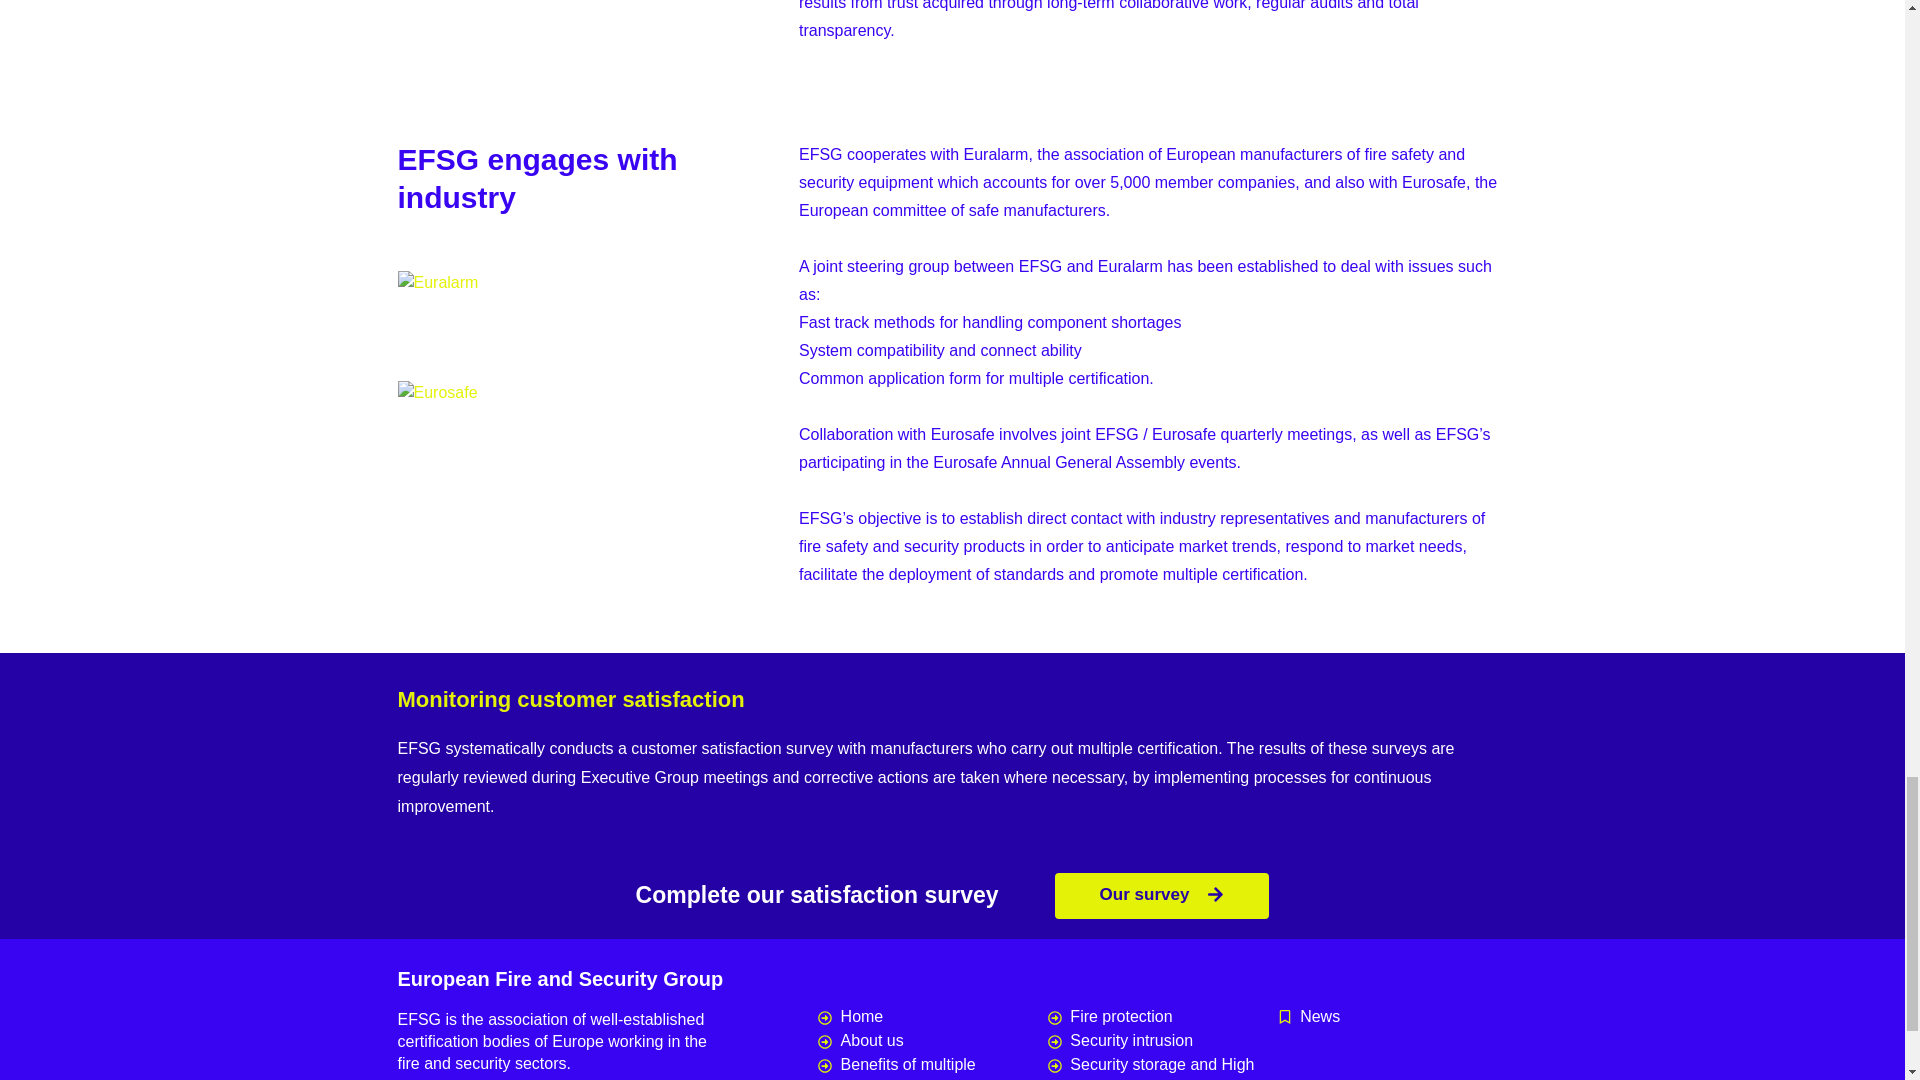 The image size is (1920, 1080). Describe the element at coordinates (932, 1066) in the screenshot. I see `Benefits of multiple certification` at that location.